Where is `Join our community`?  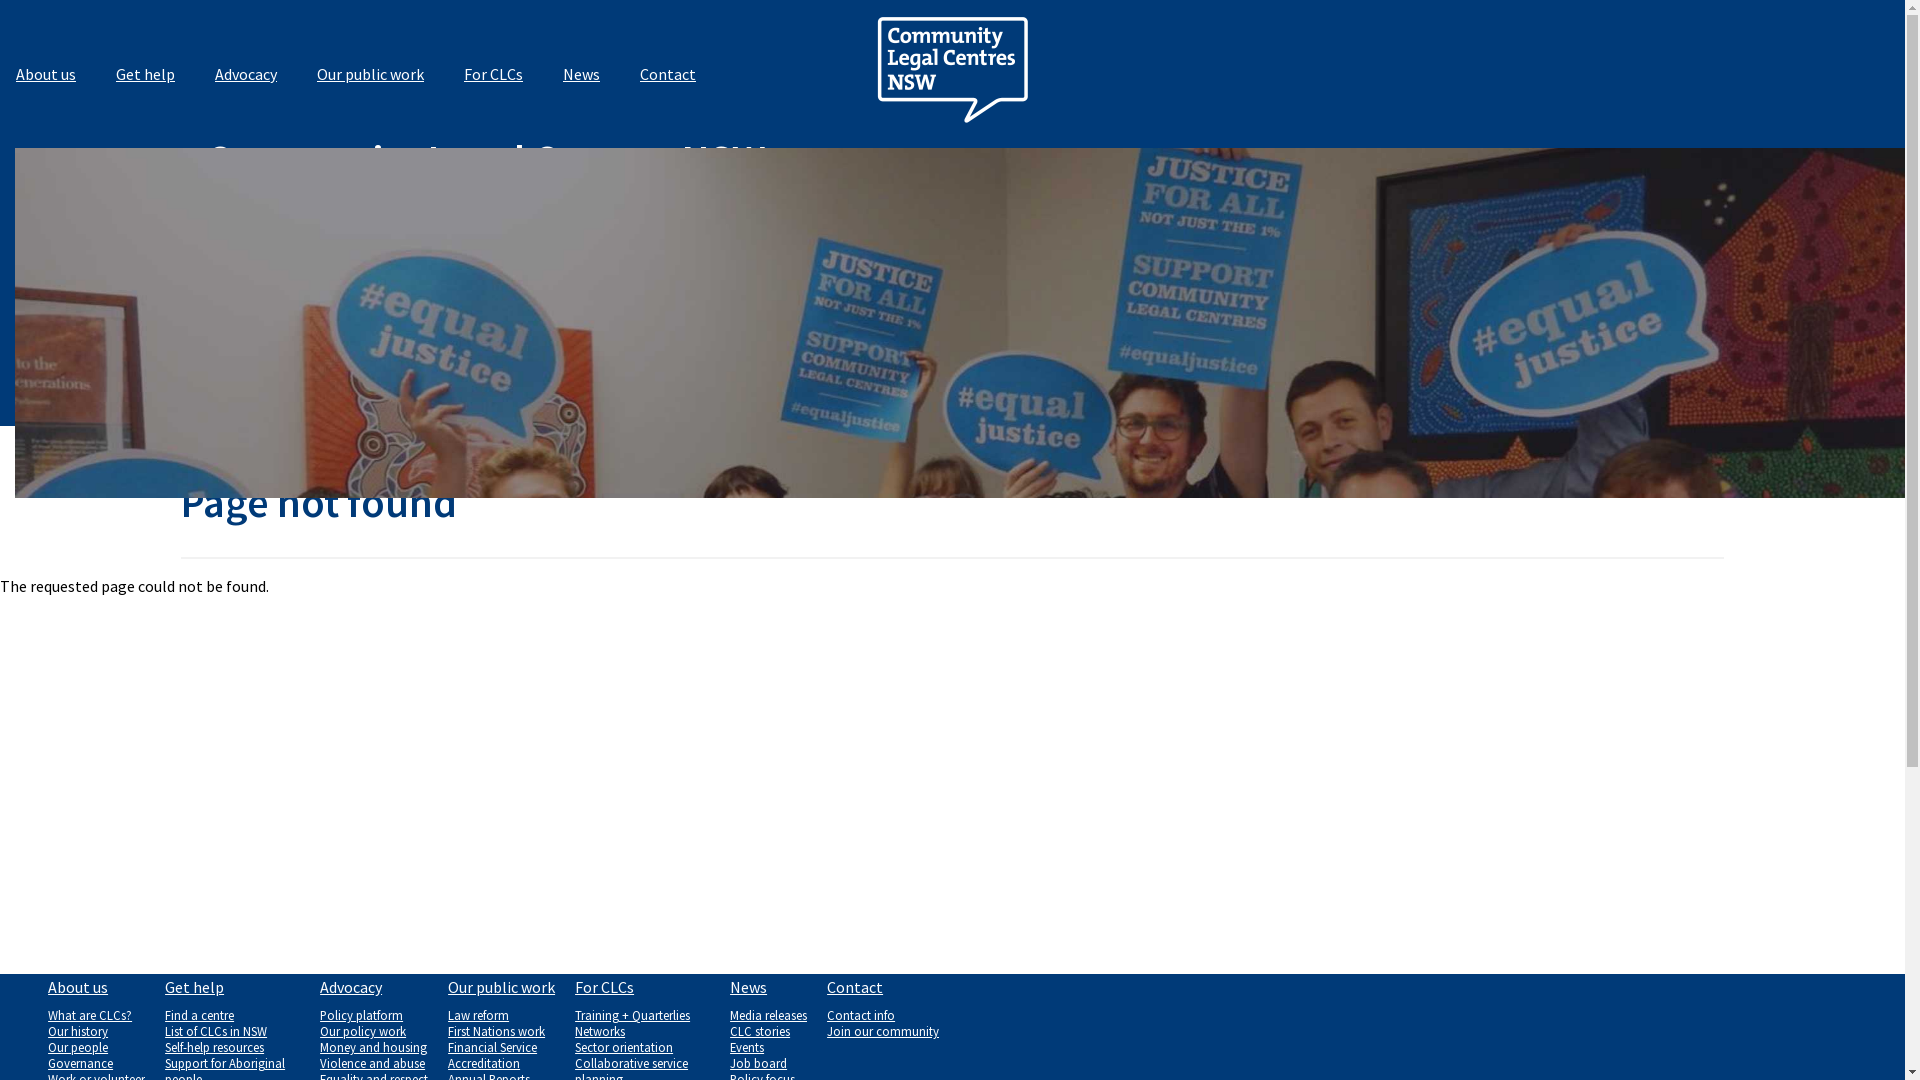
Join our community is located at coordinates (883, 1031).